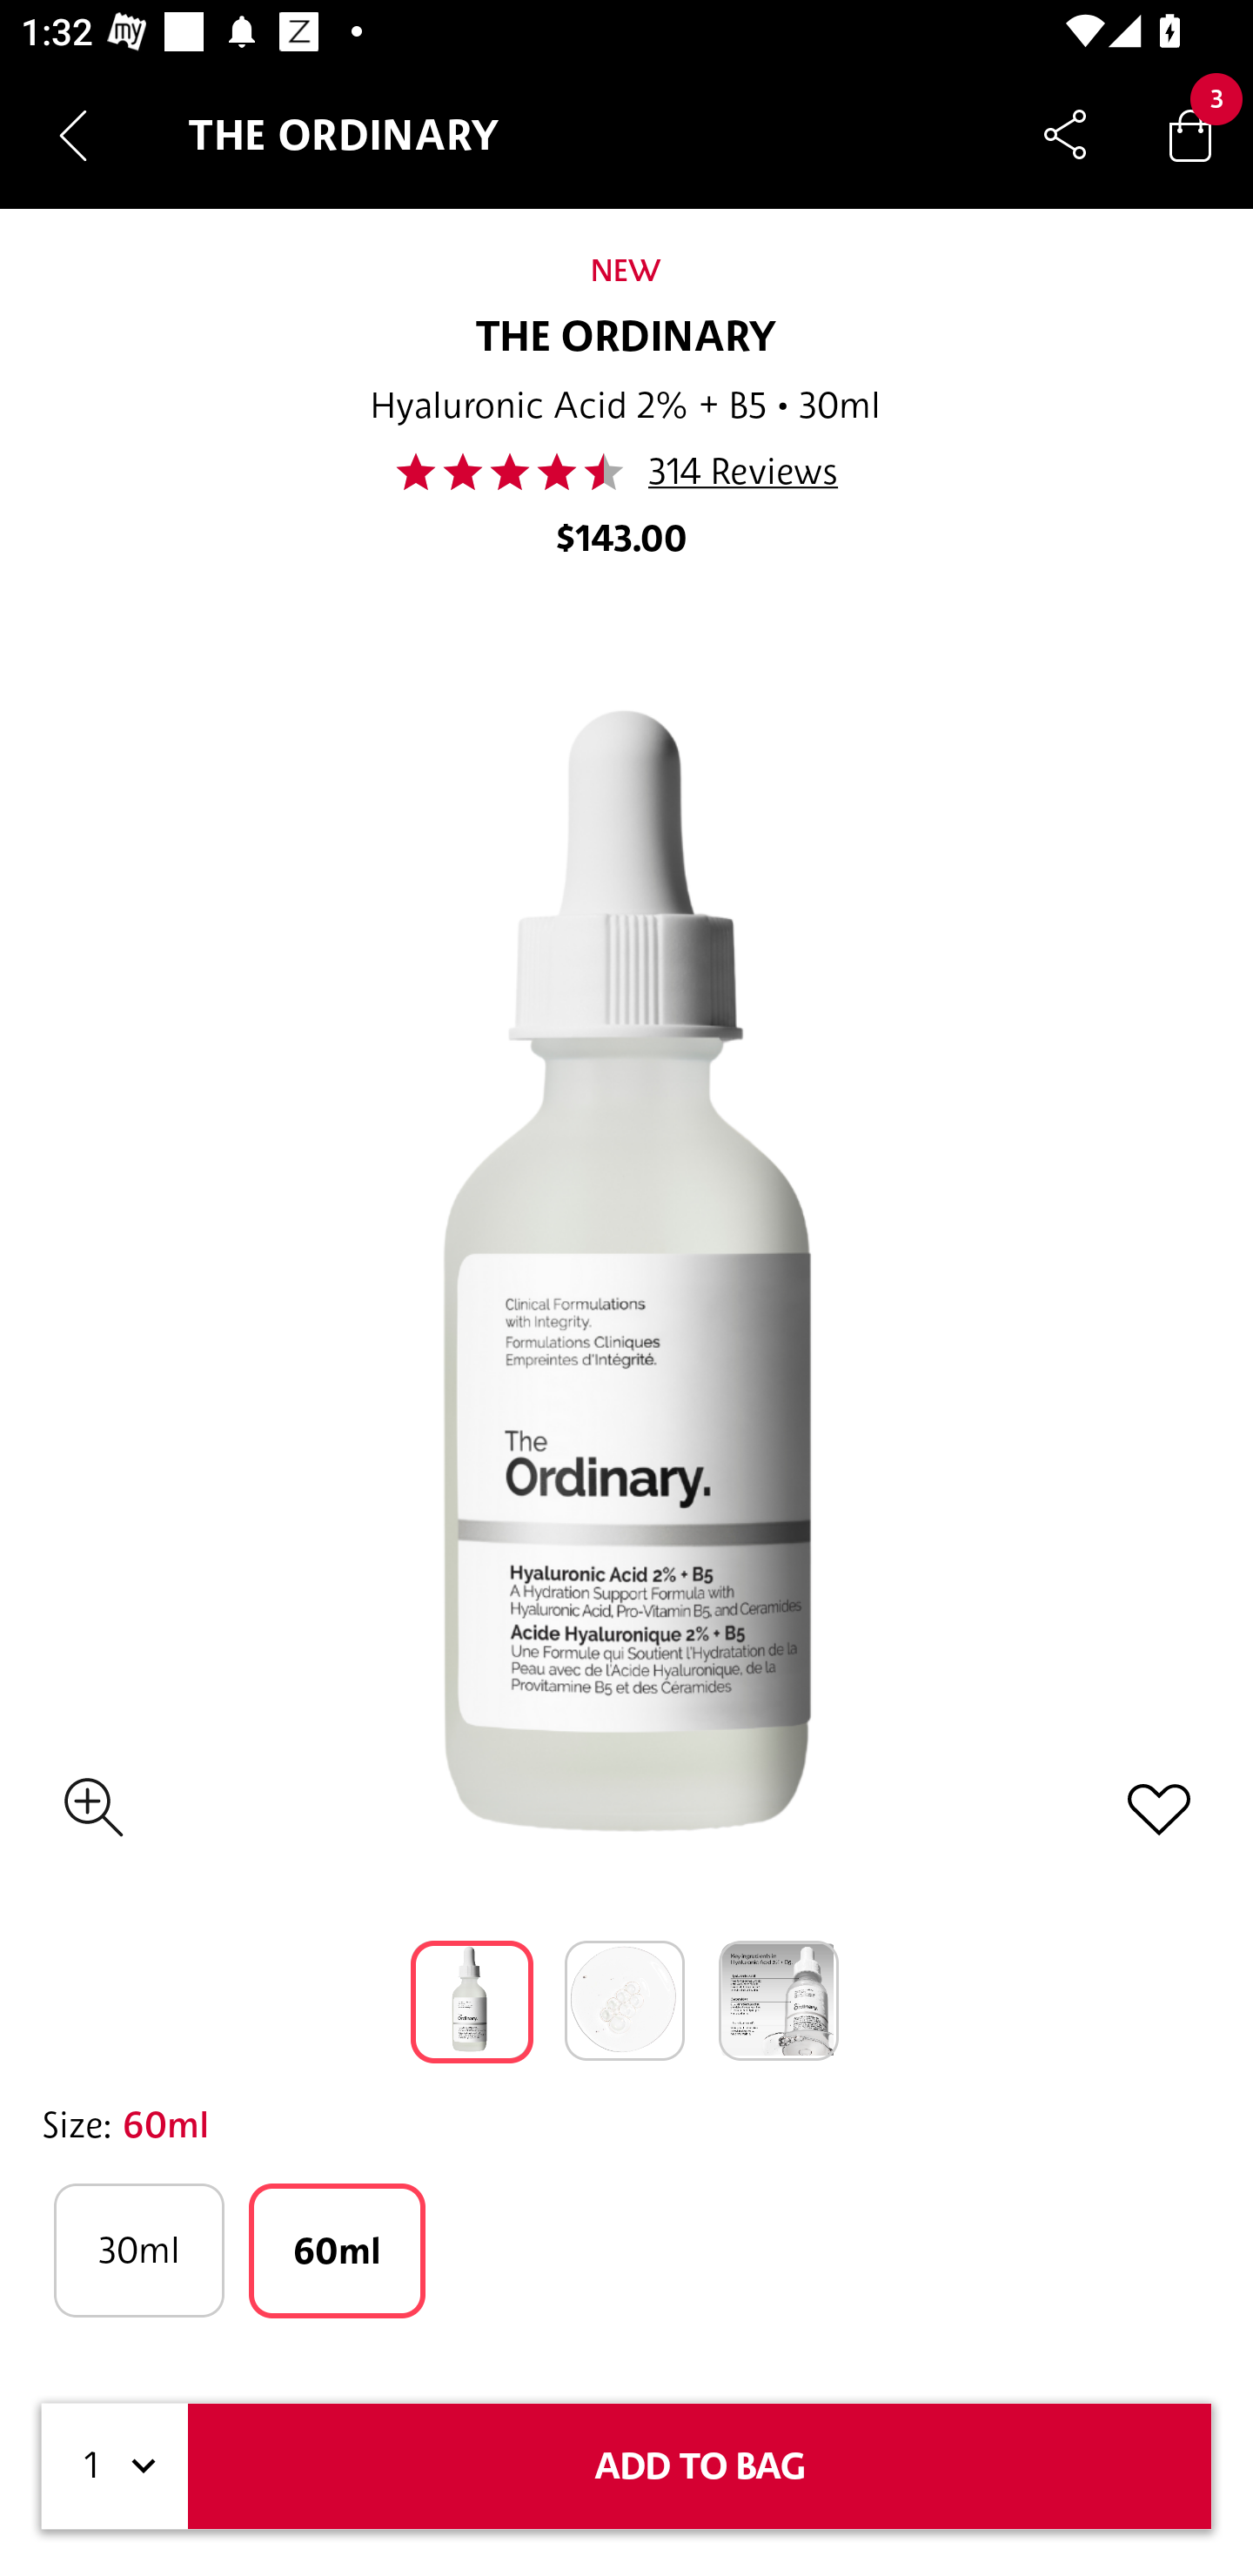 This screenshot has width=1253, height=2576. I want to click on Navigate up, so click(73, 135).